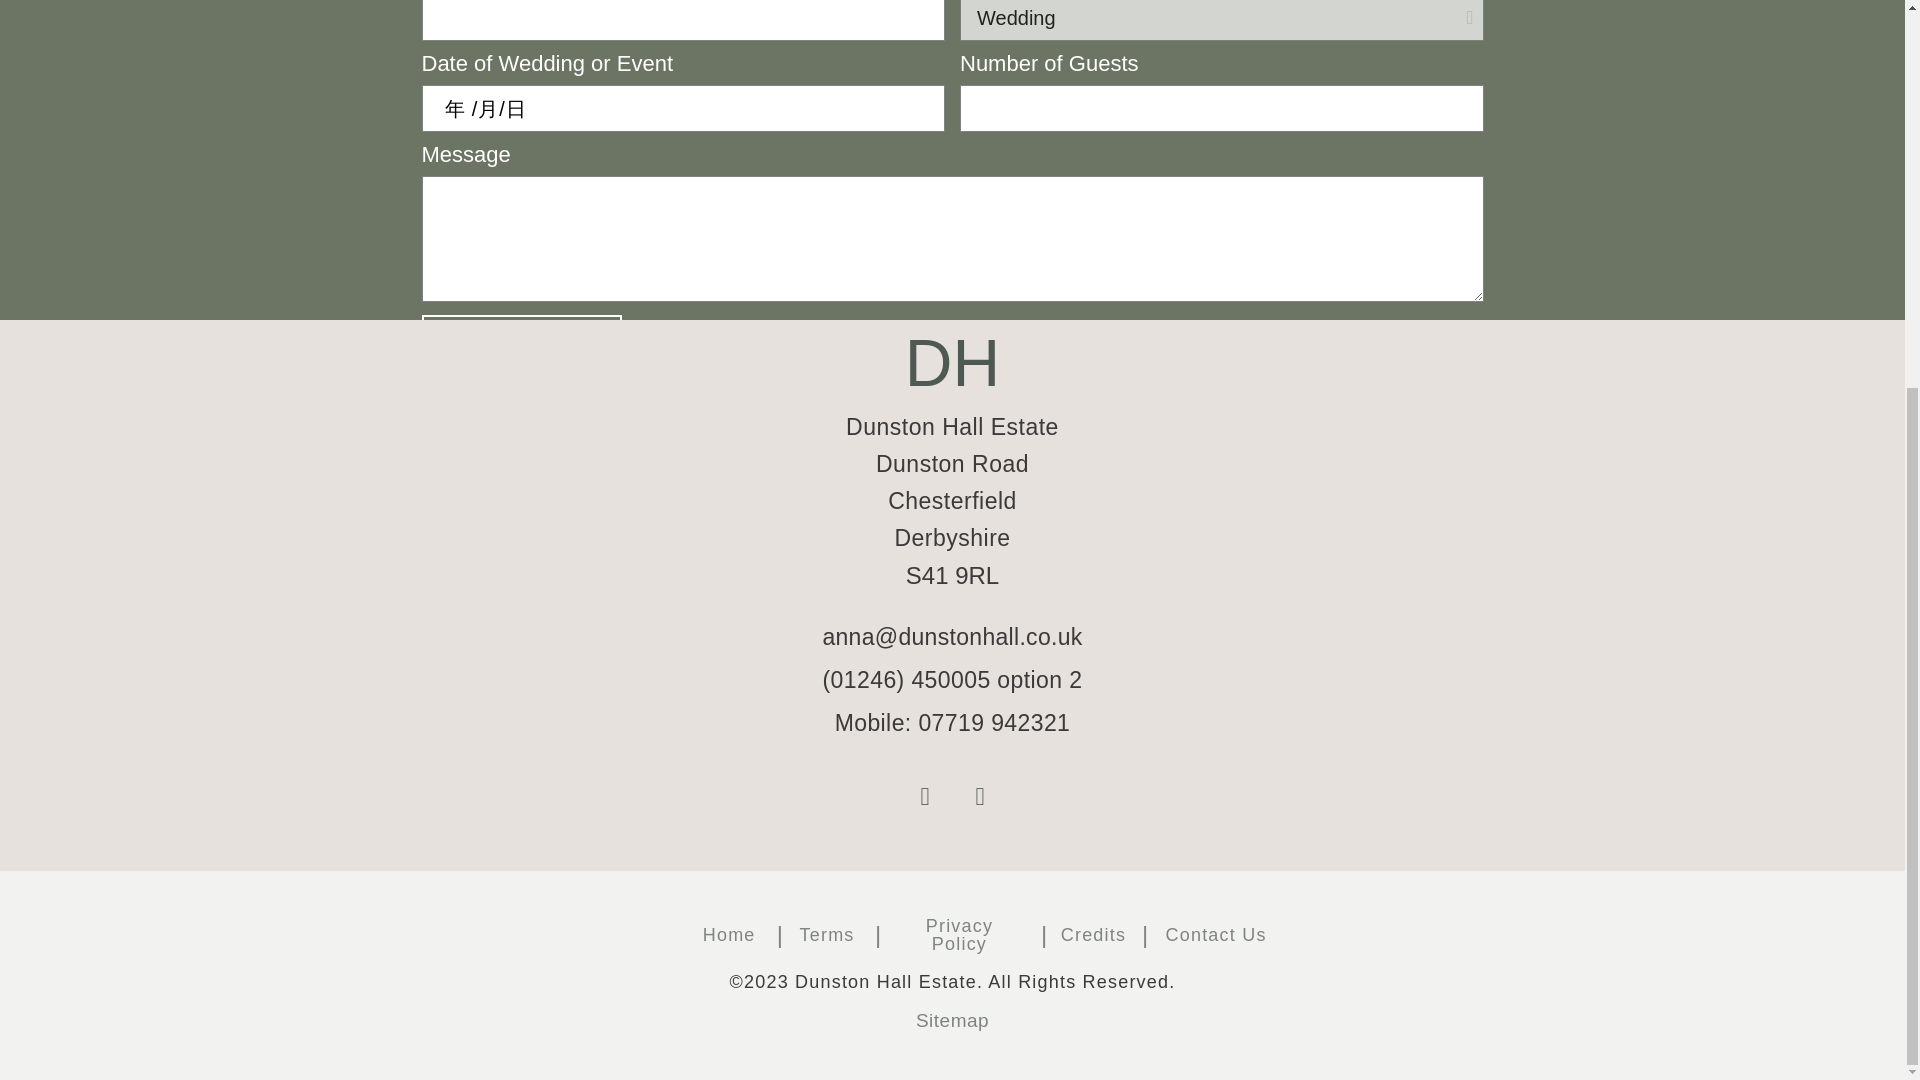  What do you see at coordinates (827, 934) in the screenshot?
I see `Terms` at bounding box center [827, 934].